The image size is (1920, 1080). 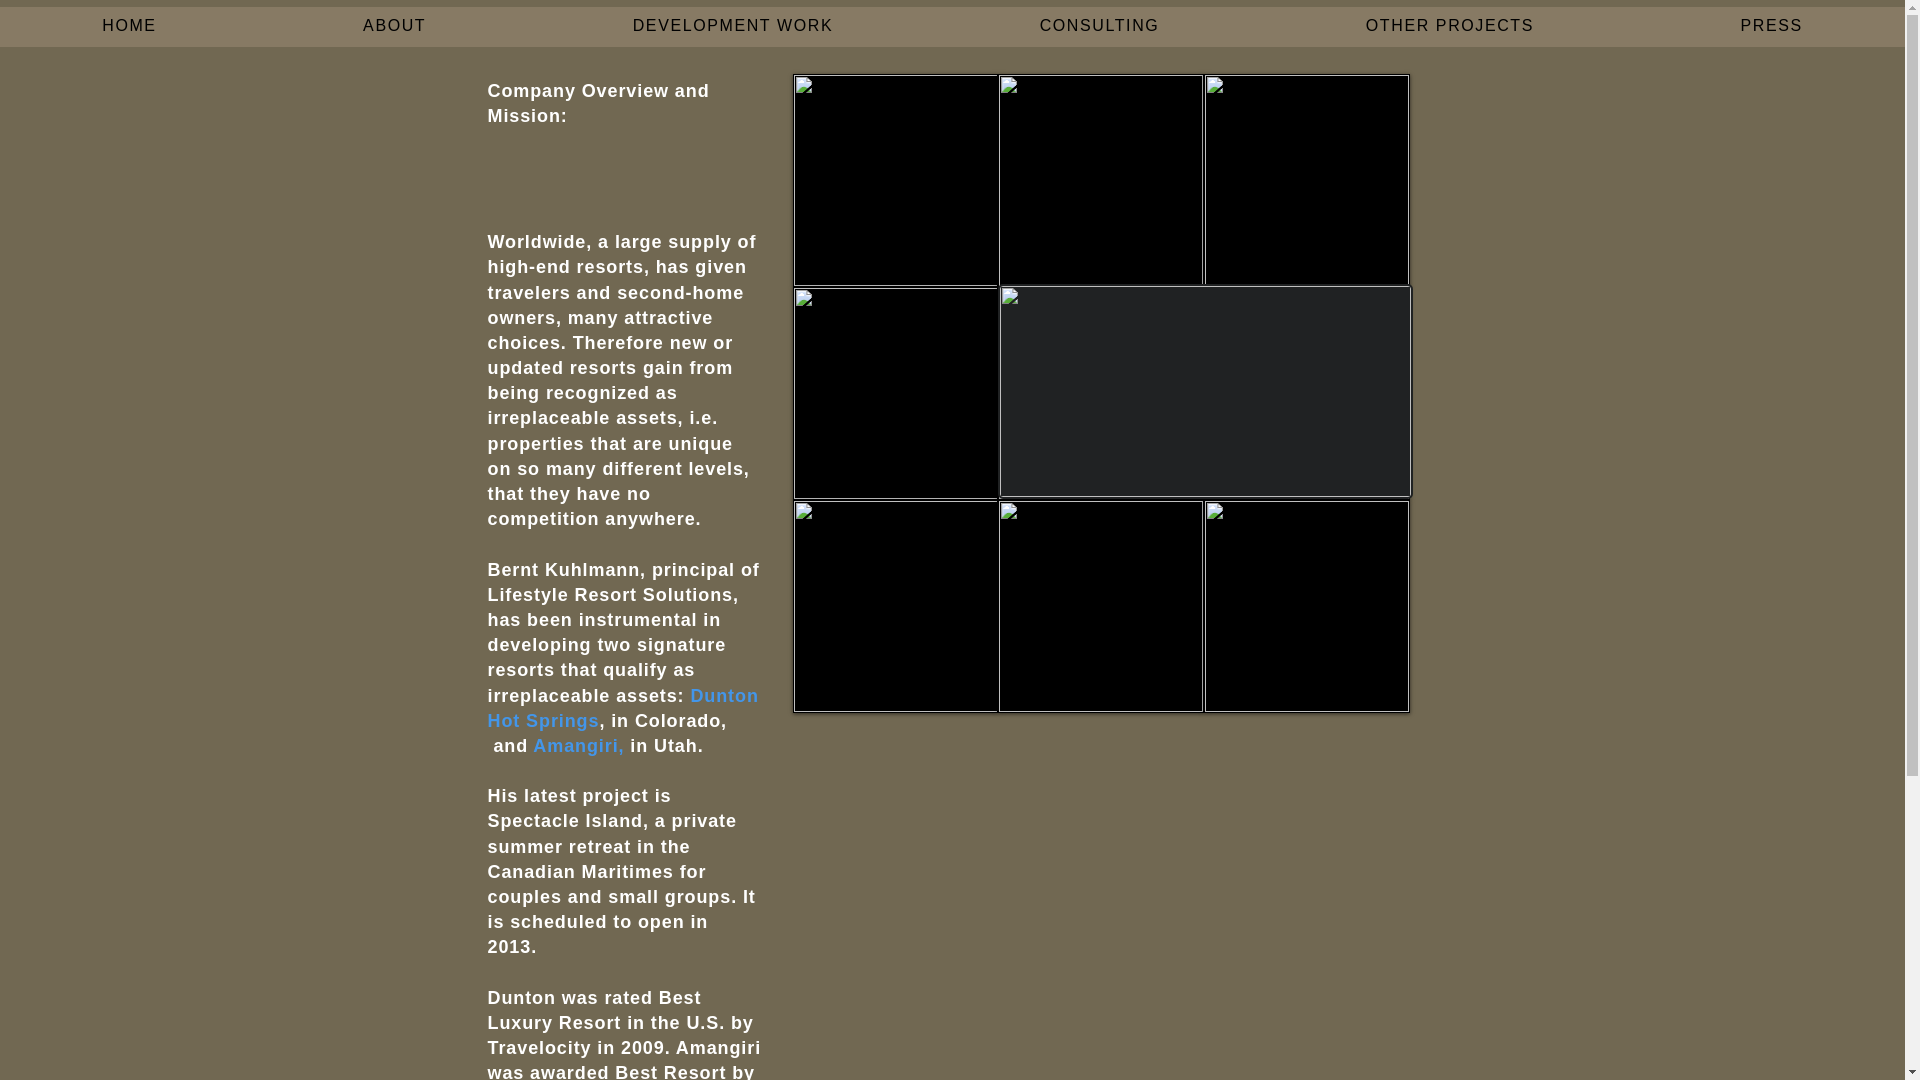 What do you see at coordinates (395, 26) in the screenshot?
I see `ABOUT` at bounding box center [395, 26].